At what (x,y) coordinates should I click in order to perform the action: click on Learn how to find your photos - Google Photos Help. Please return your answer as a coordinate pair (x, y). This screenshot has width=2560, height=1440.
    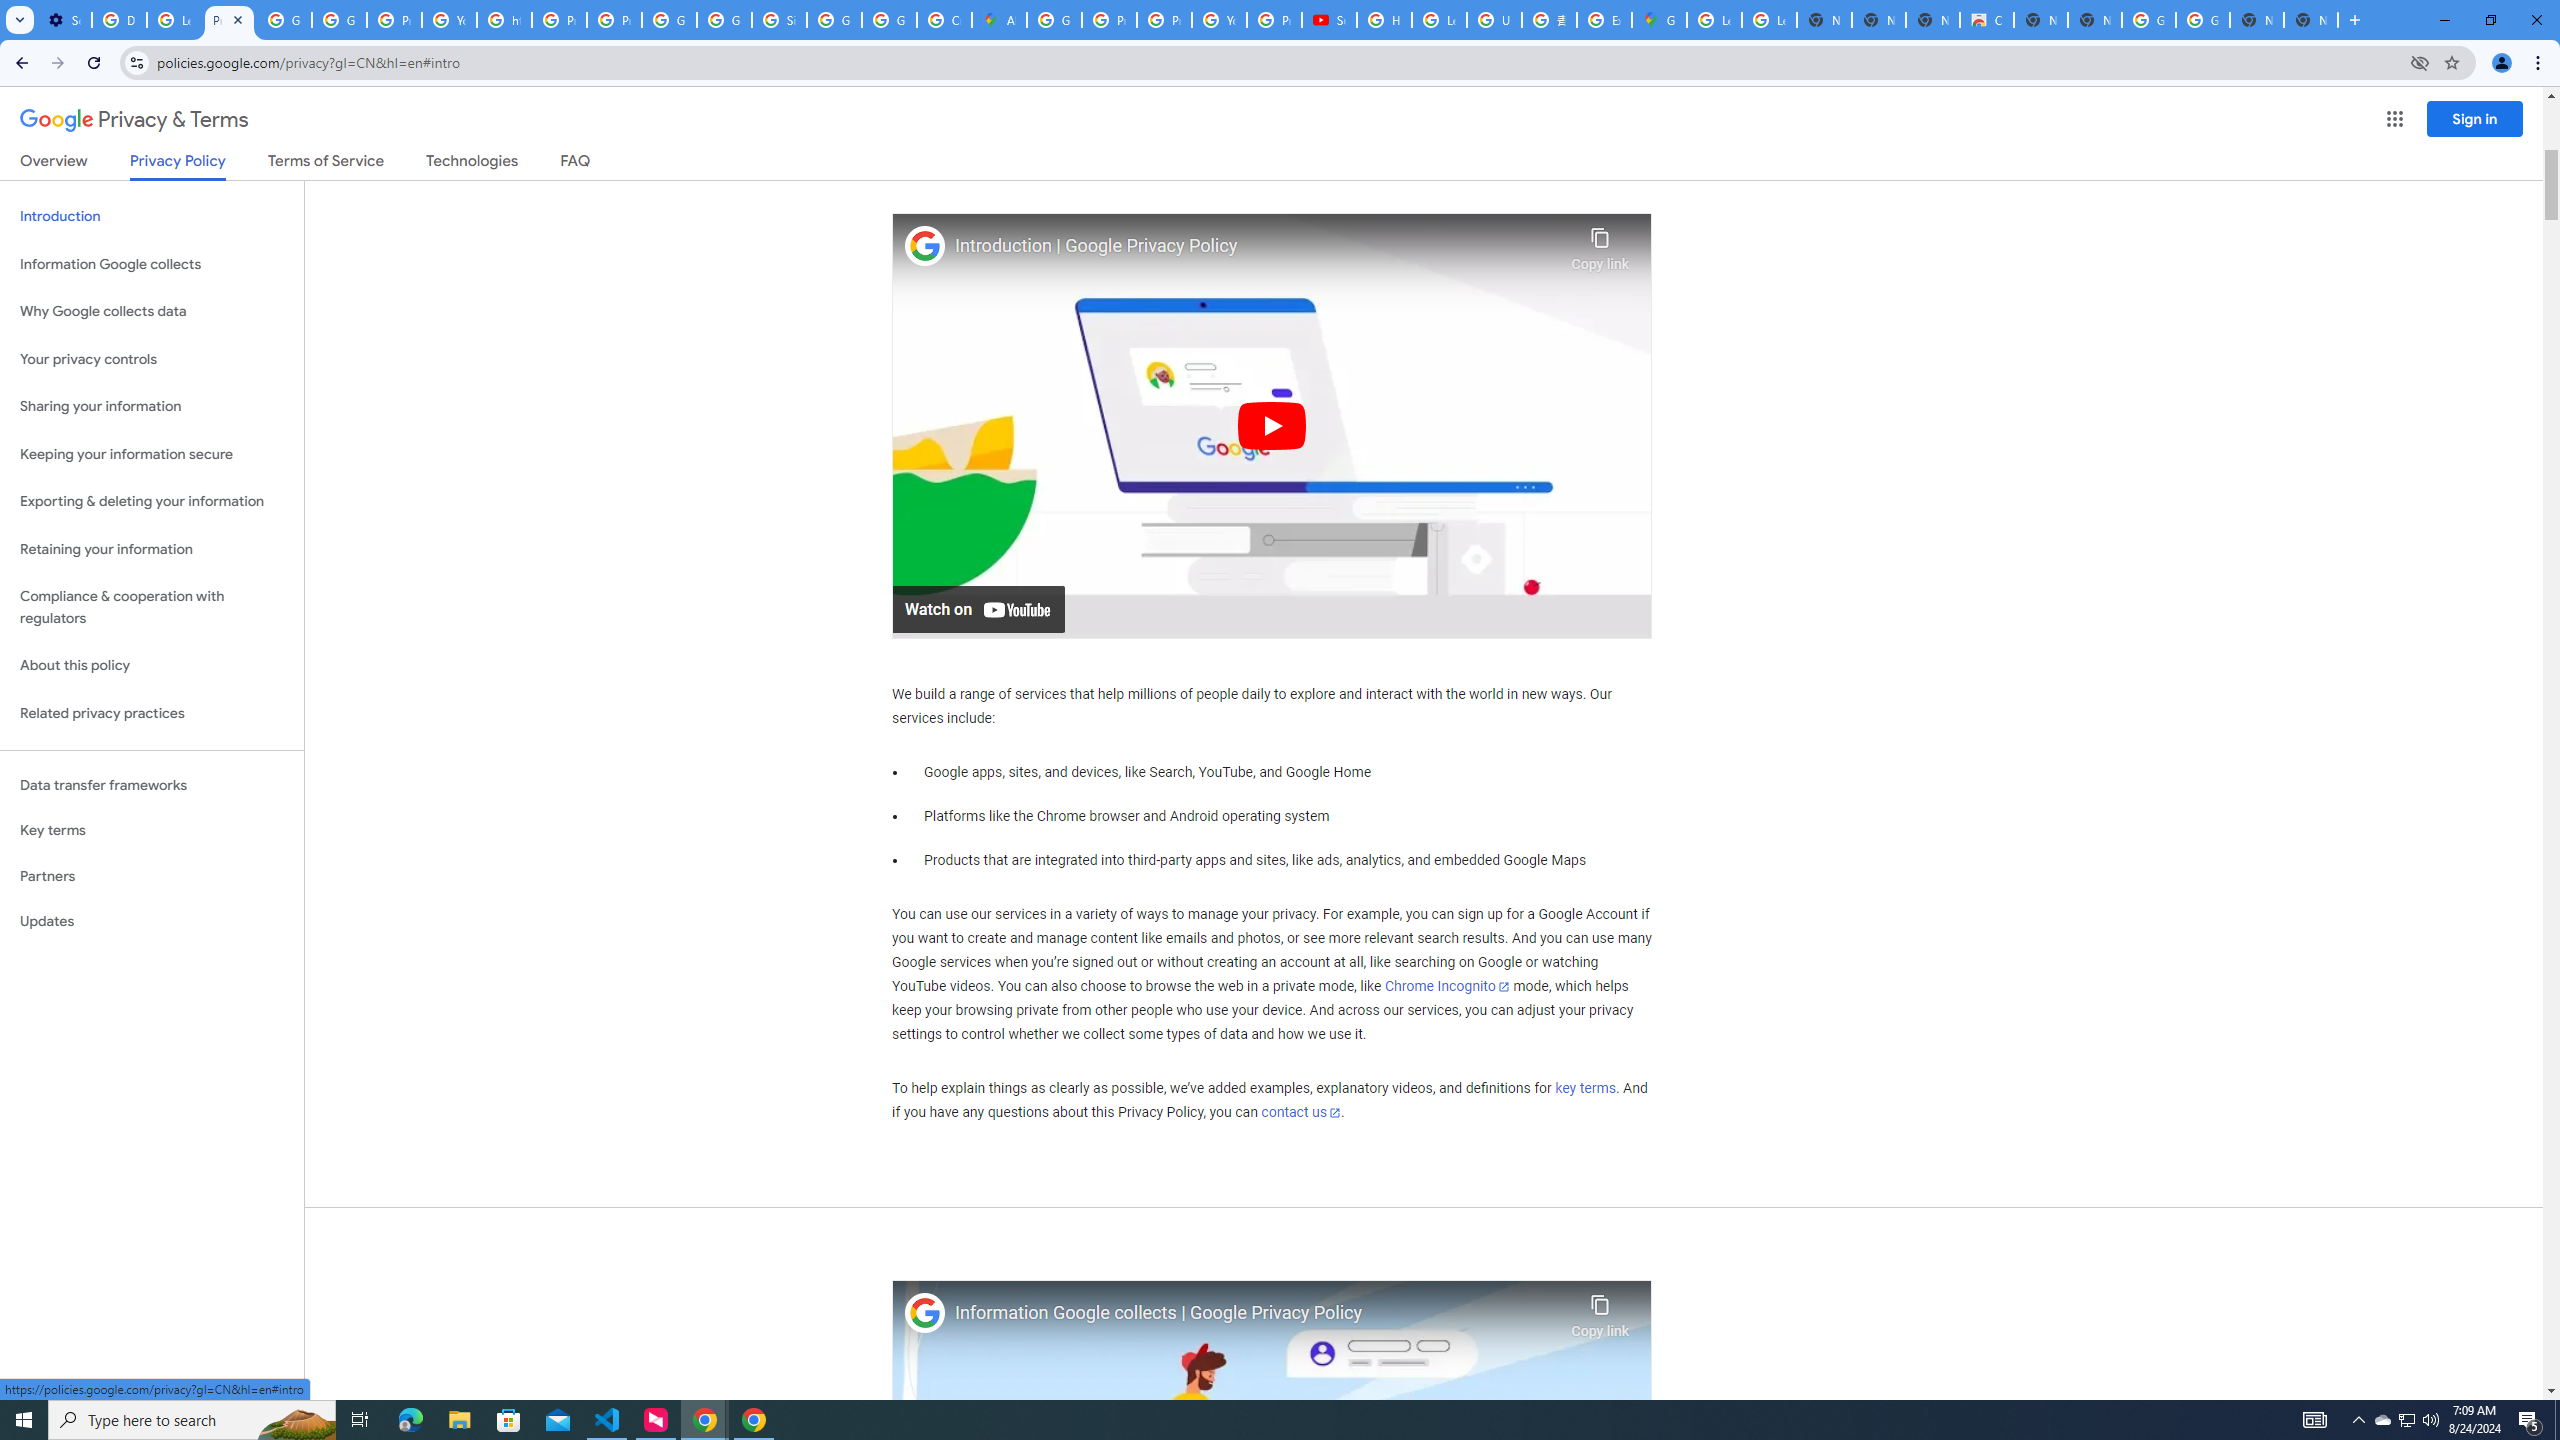
    Looking at the image, I should click on (174, 20).